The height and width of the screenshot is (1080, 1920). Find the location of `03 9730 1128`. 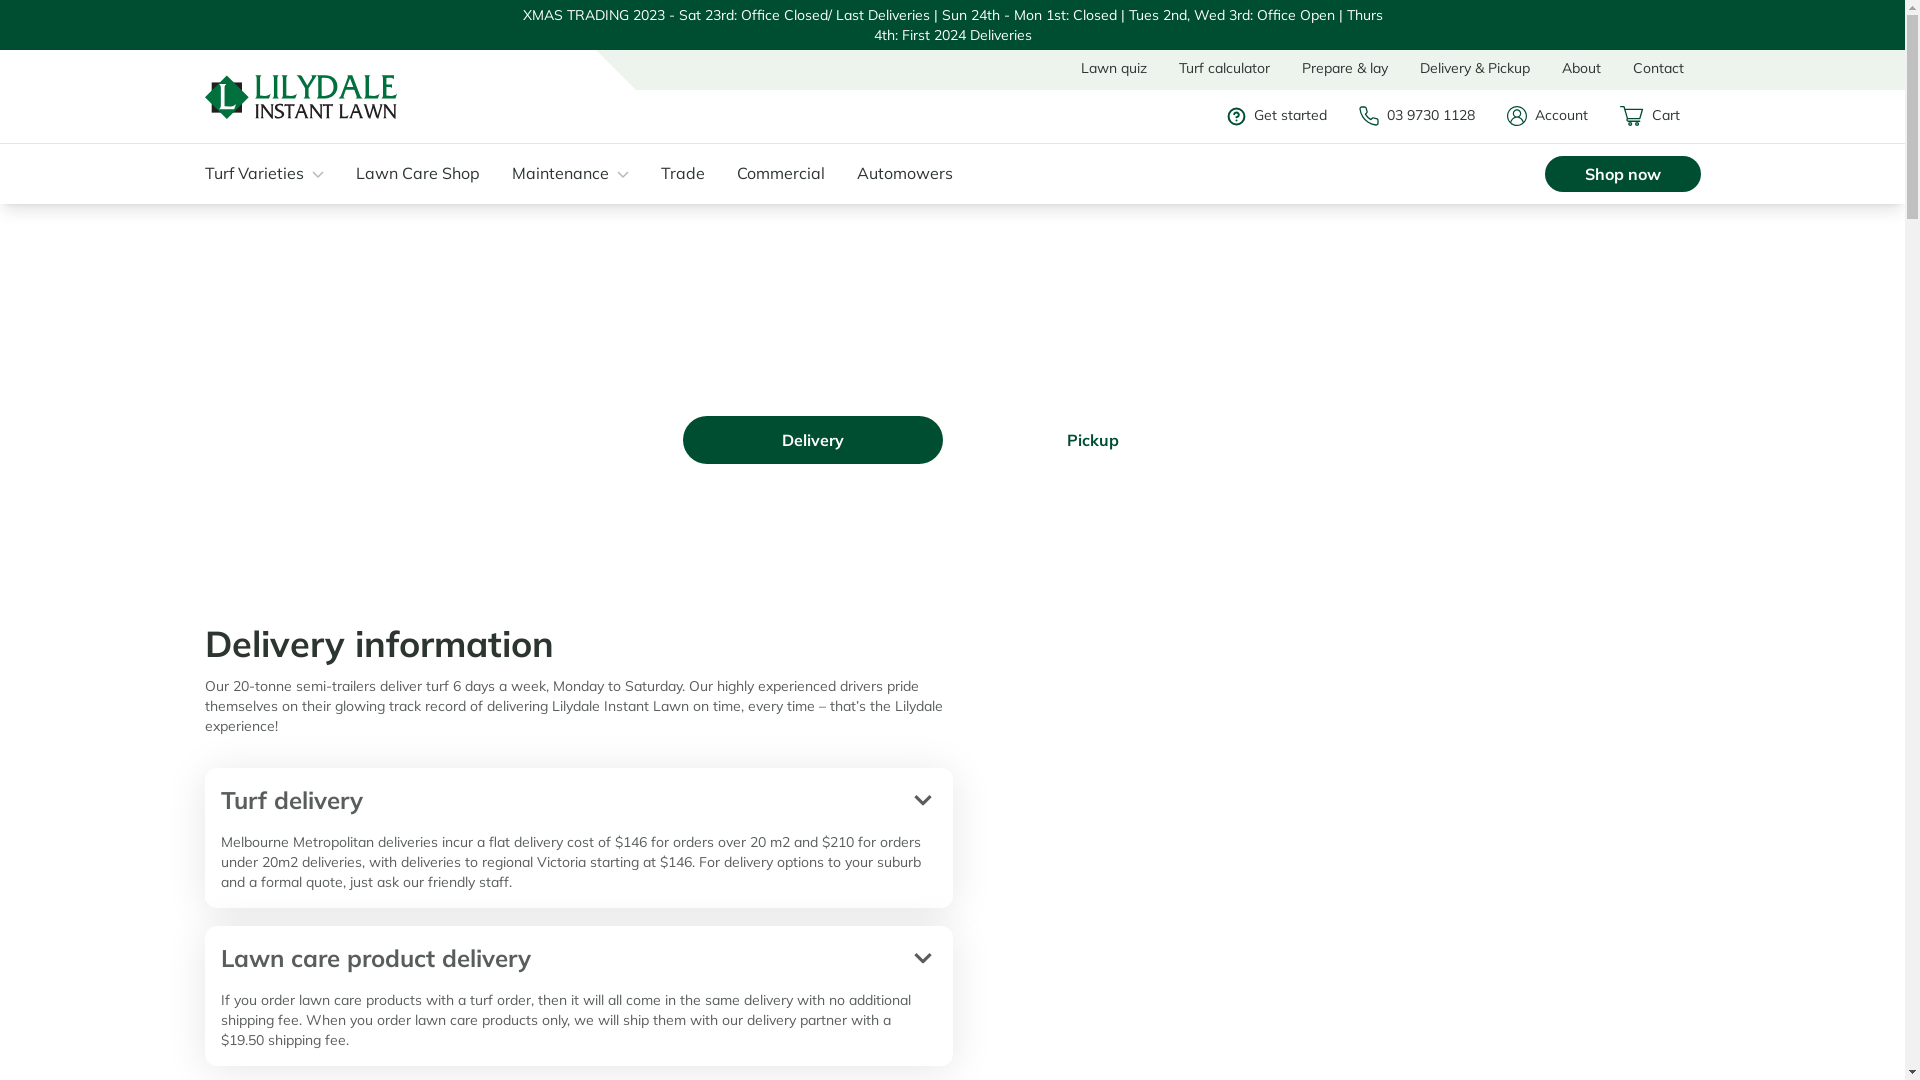

03 9730 1128 is located at coordinates (1427, 116).